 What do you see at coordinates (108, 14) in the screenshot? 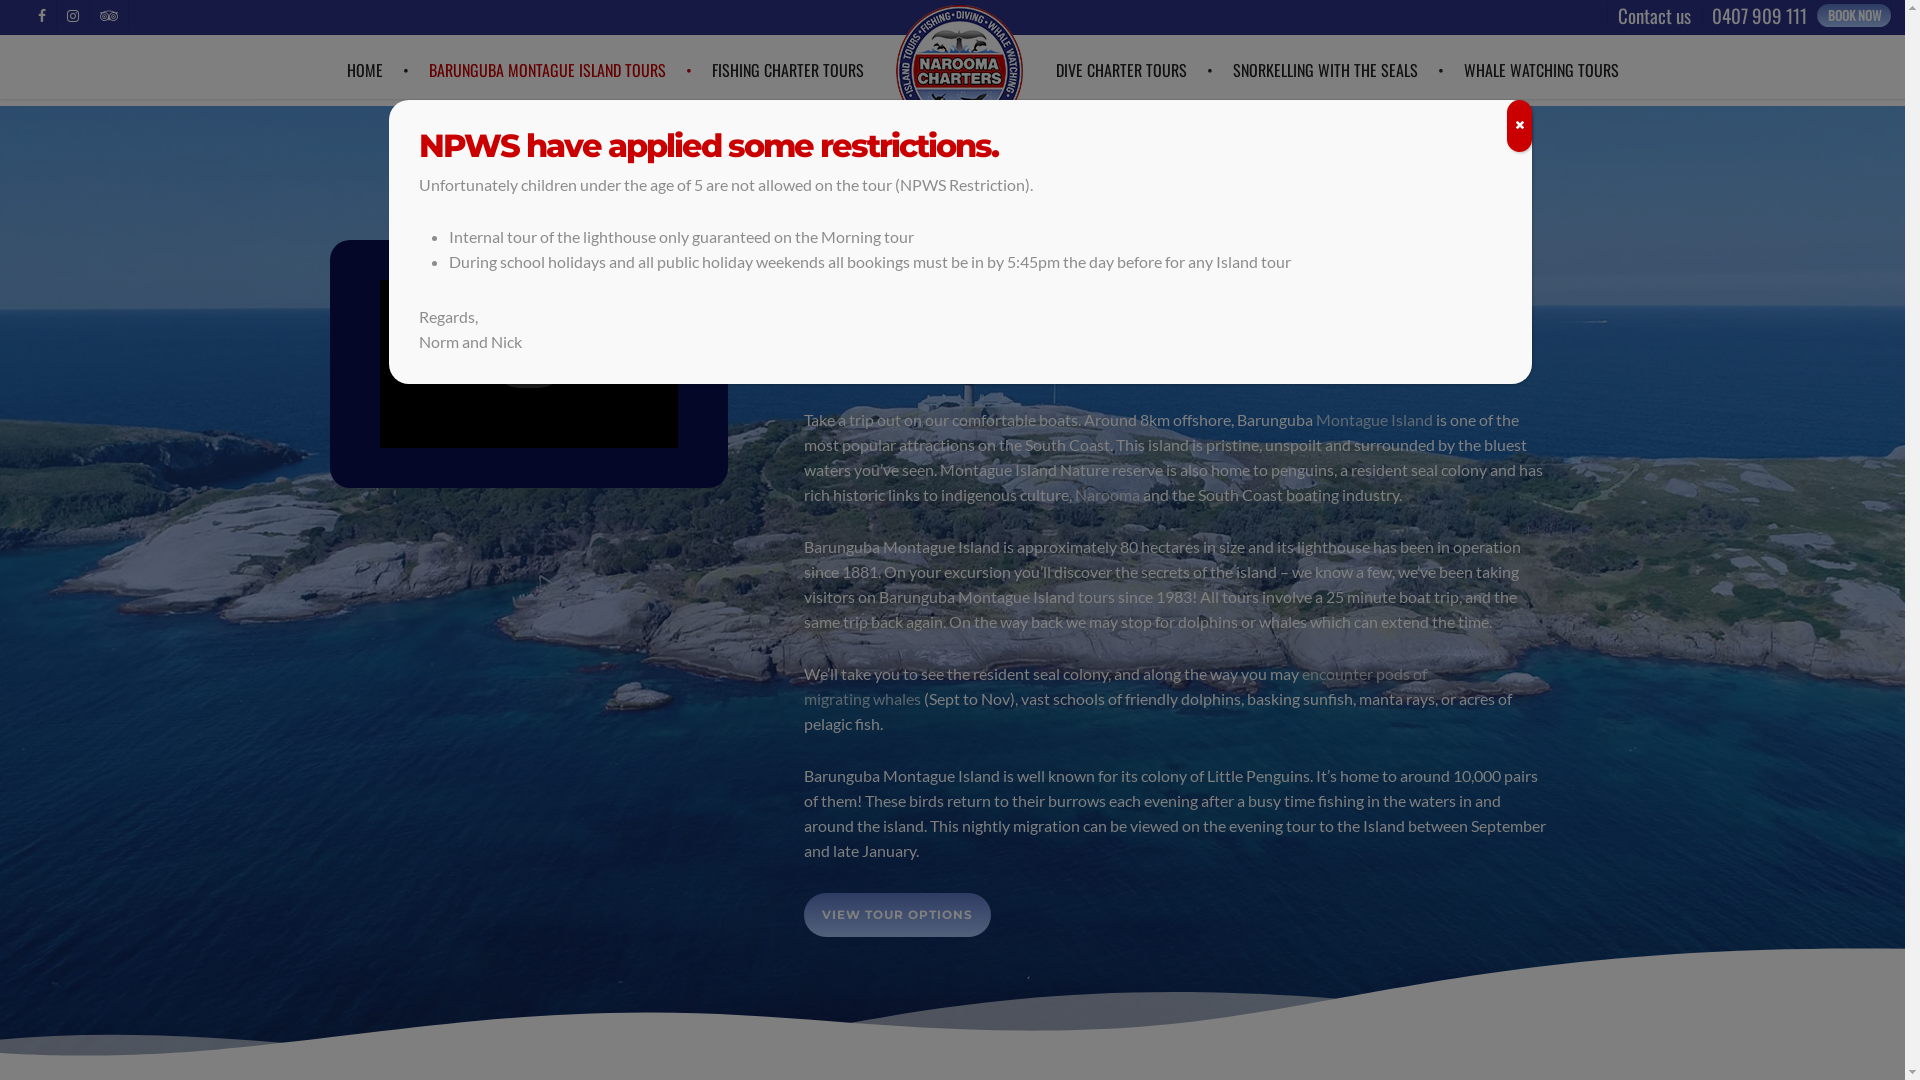
I see `vk` at bounding box center [108, 14].